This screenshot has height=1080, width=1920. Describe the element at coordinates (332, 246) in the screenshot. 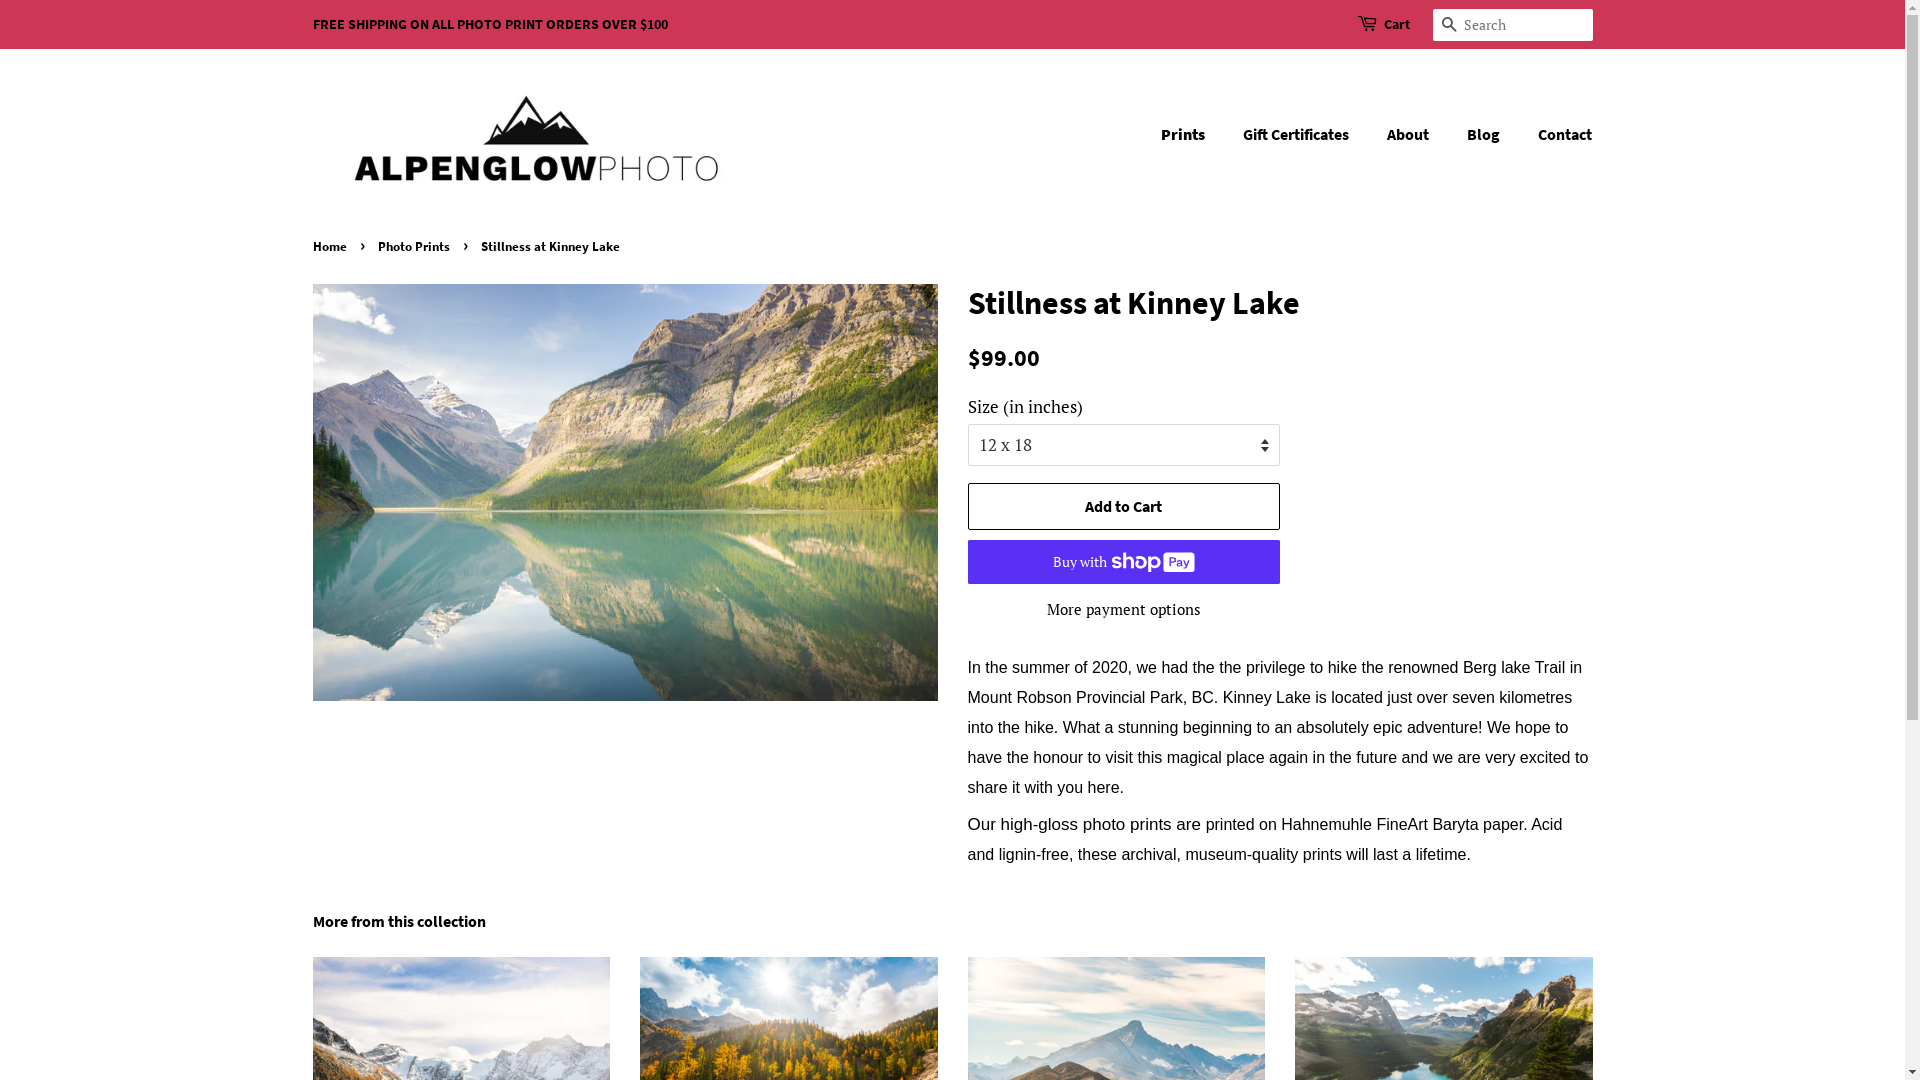

I see `Home` at that location.